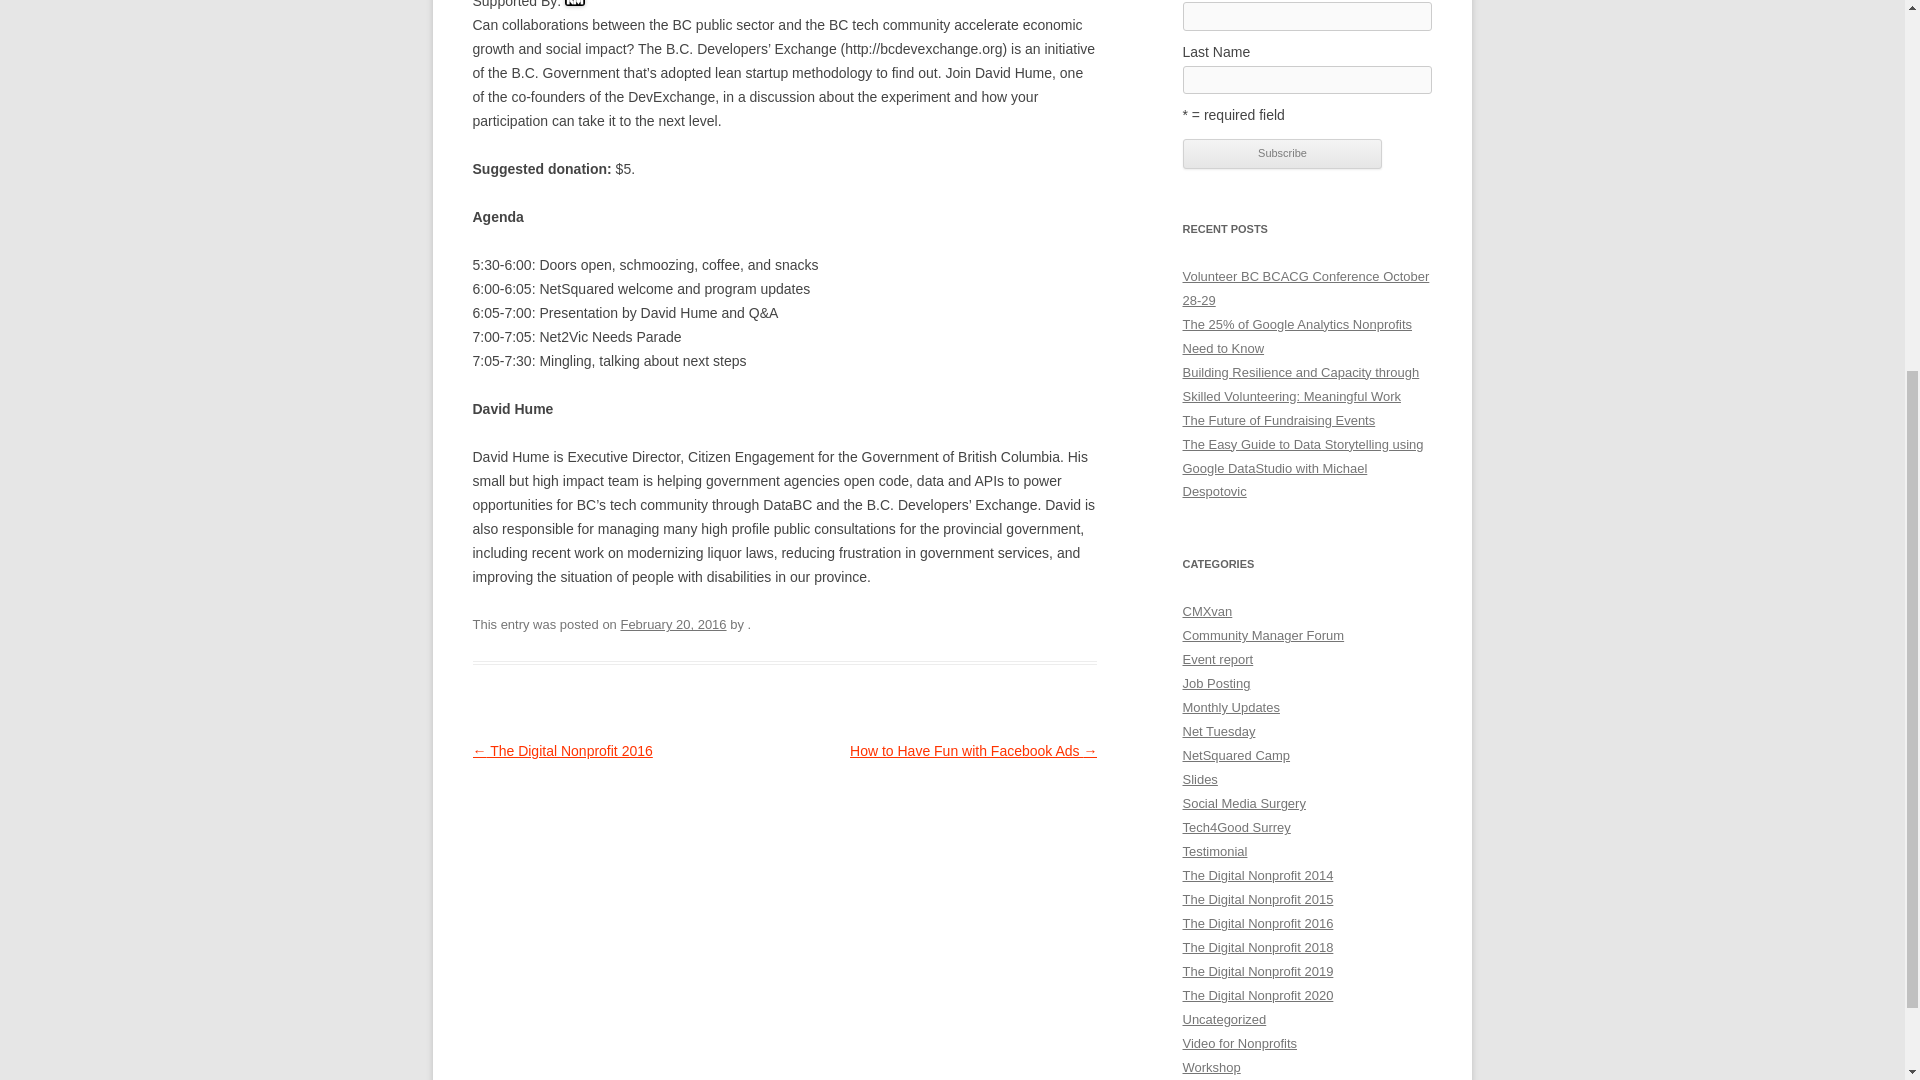  I want to click on CMXvan, so click(1207, 610).